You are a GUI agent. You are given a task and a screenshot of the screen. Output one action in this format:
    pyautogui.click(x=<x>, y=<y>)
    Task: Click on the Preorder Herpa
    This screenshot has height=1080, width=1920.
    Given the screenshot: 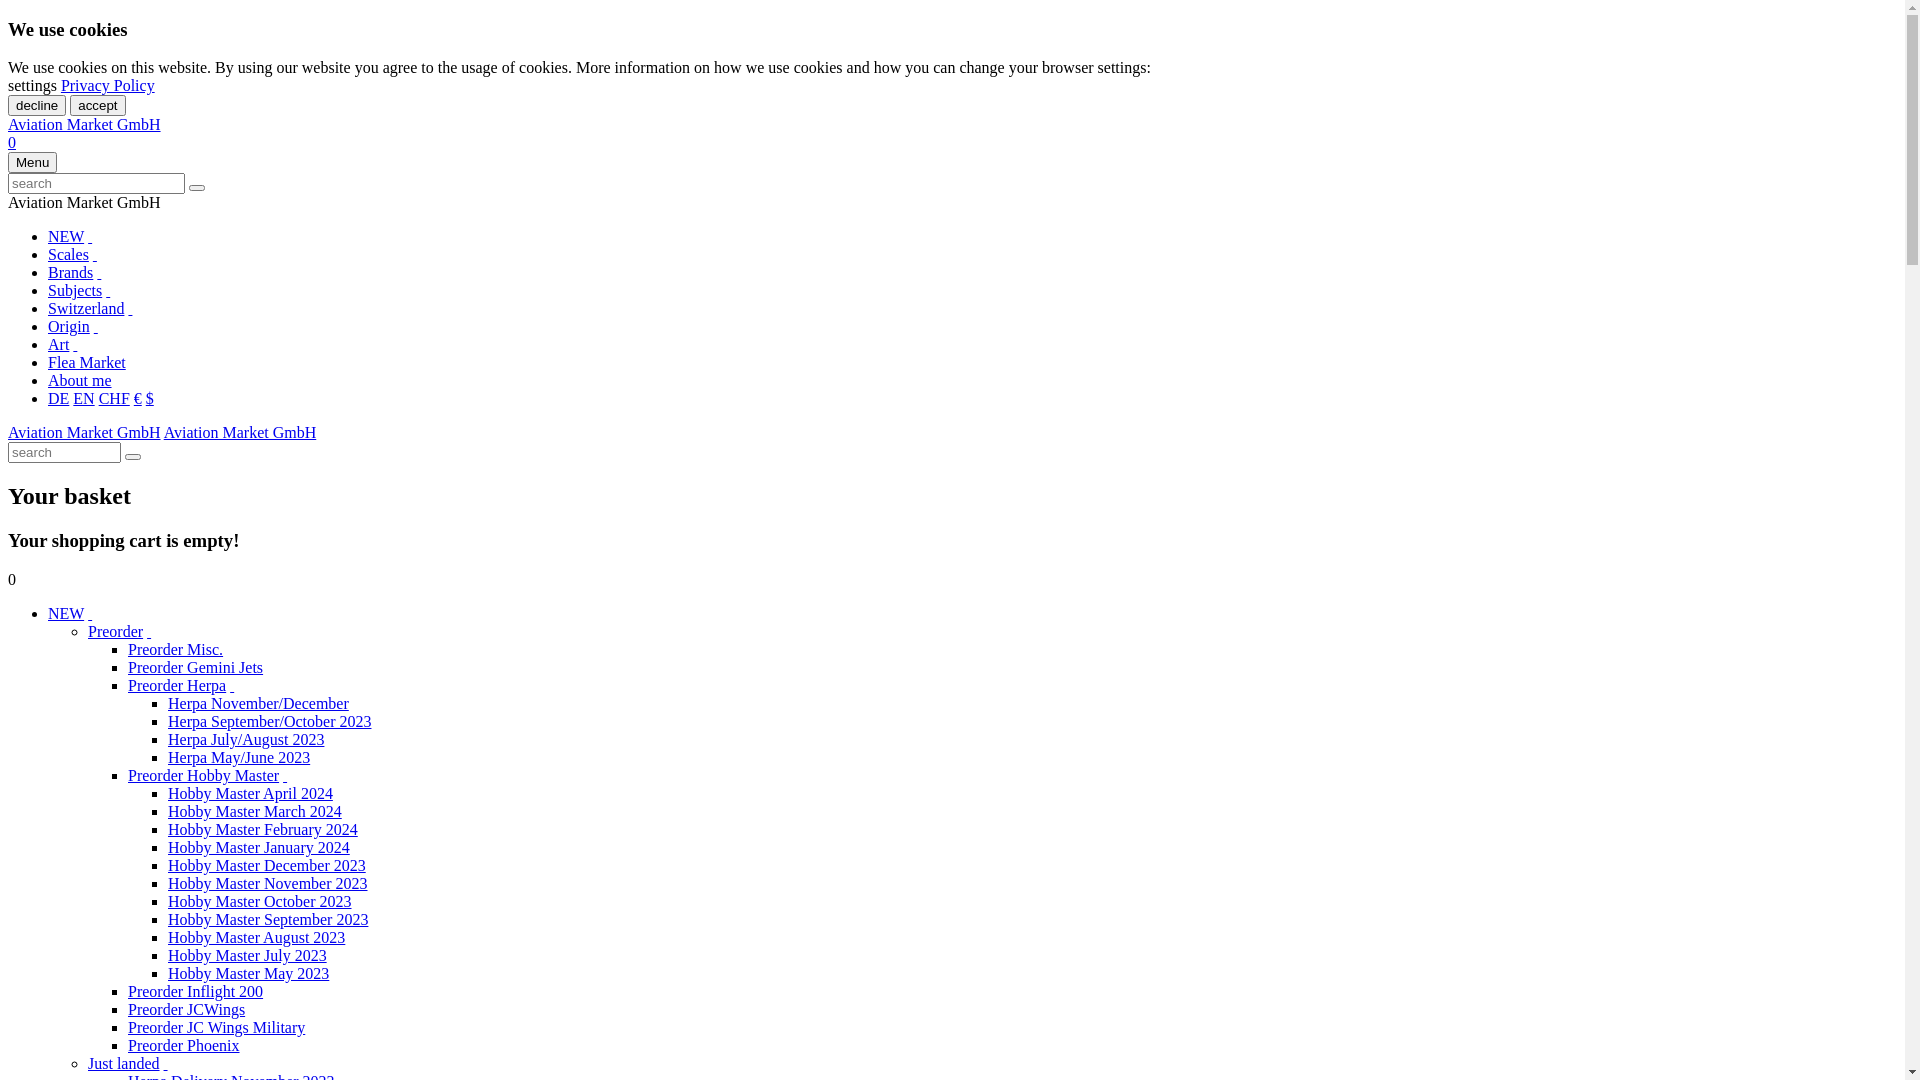 What is the action you would take?
    pyautogui.click(x=177, y=686)
    